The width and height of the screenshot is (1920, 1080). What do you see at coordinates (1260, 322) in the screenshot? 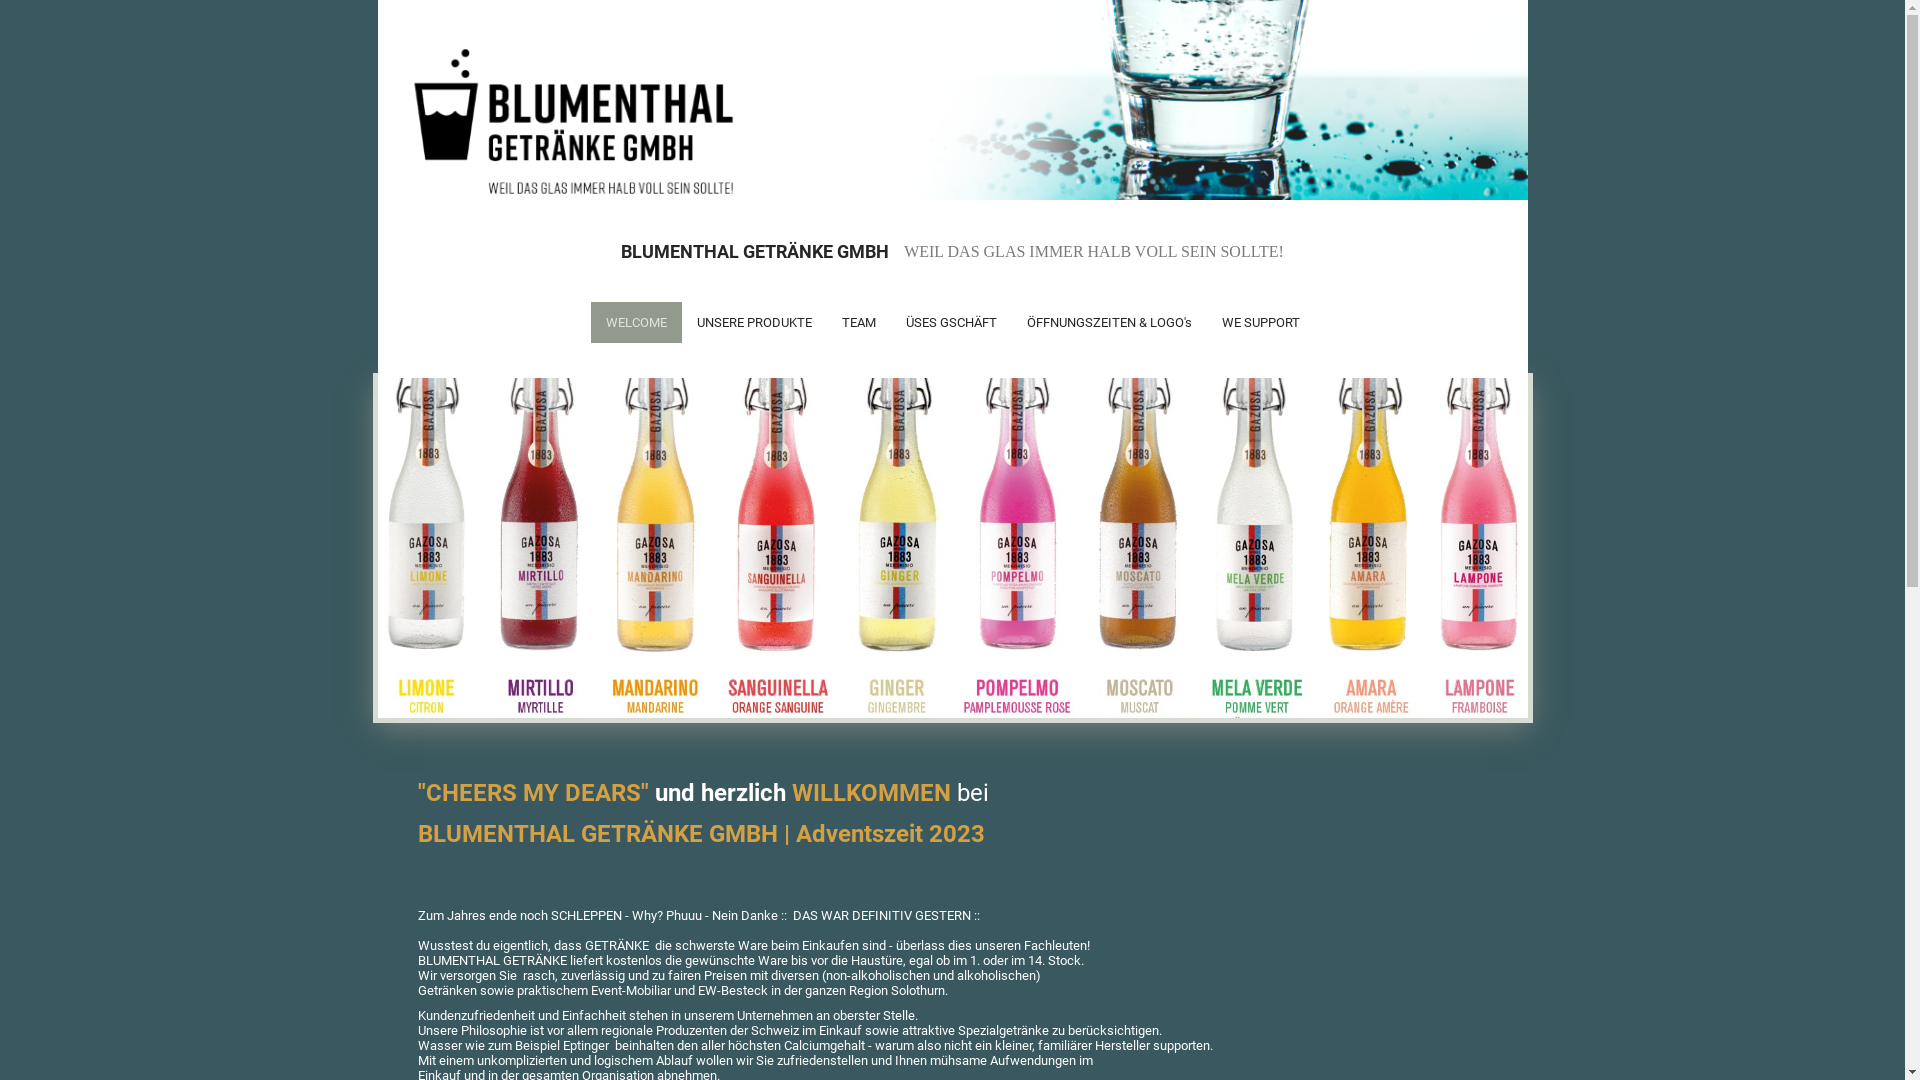
I see `WE SUPPORT` at bounding box center [1260, 322].